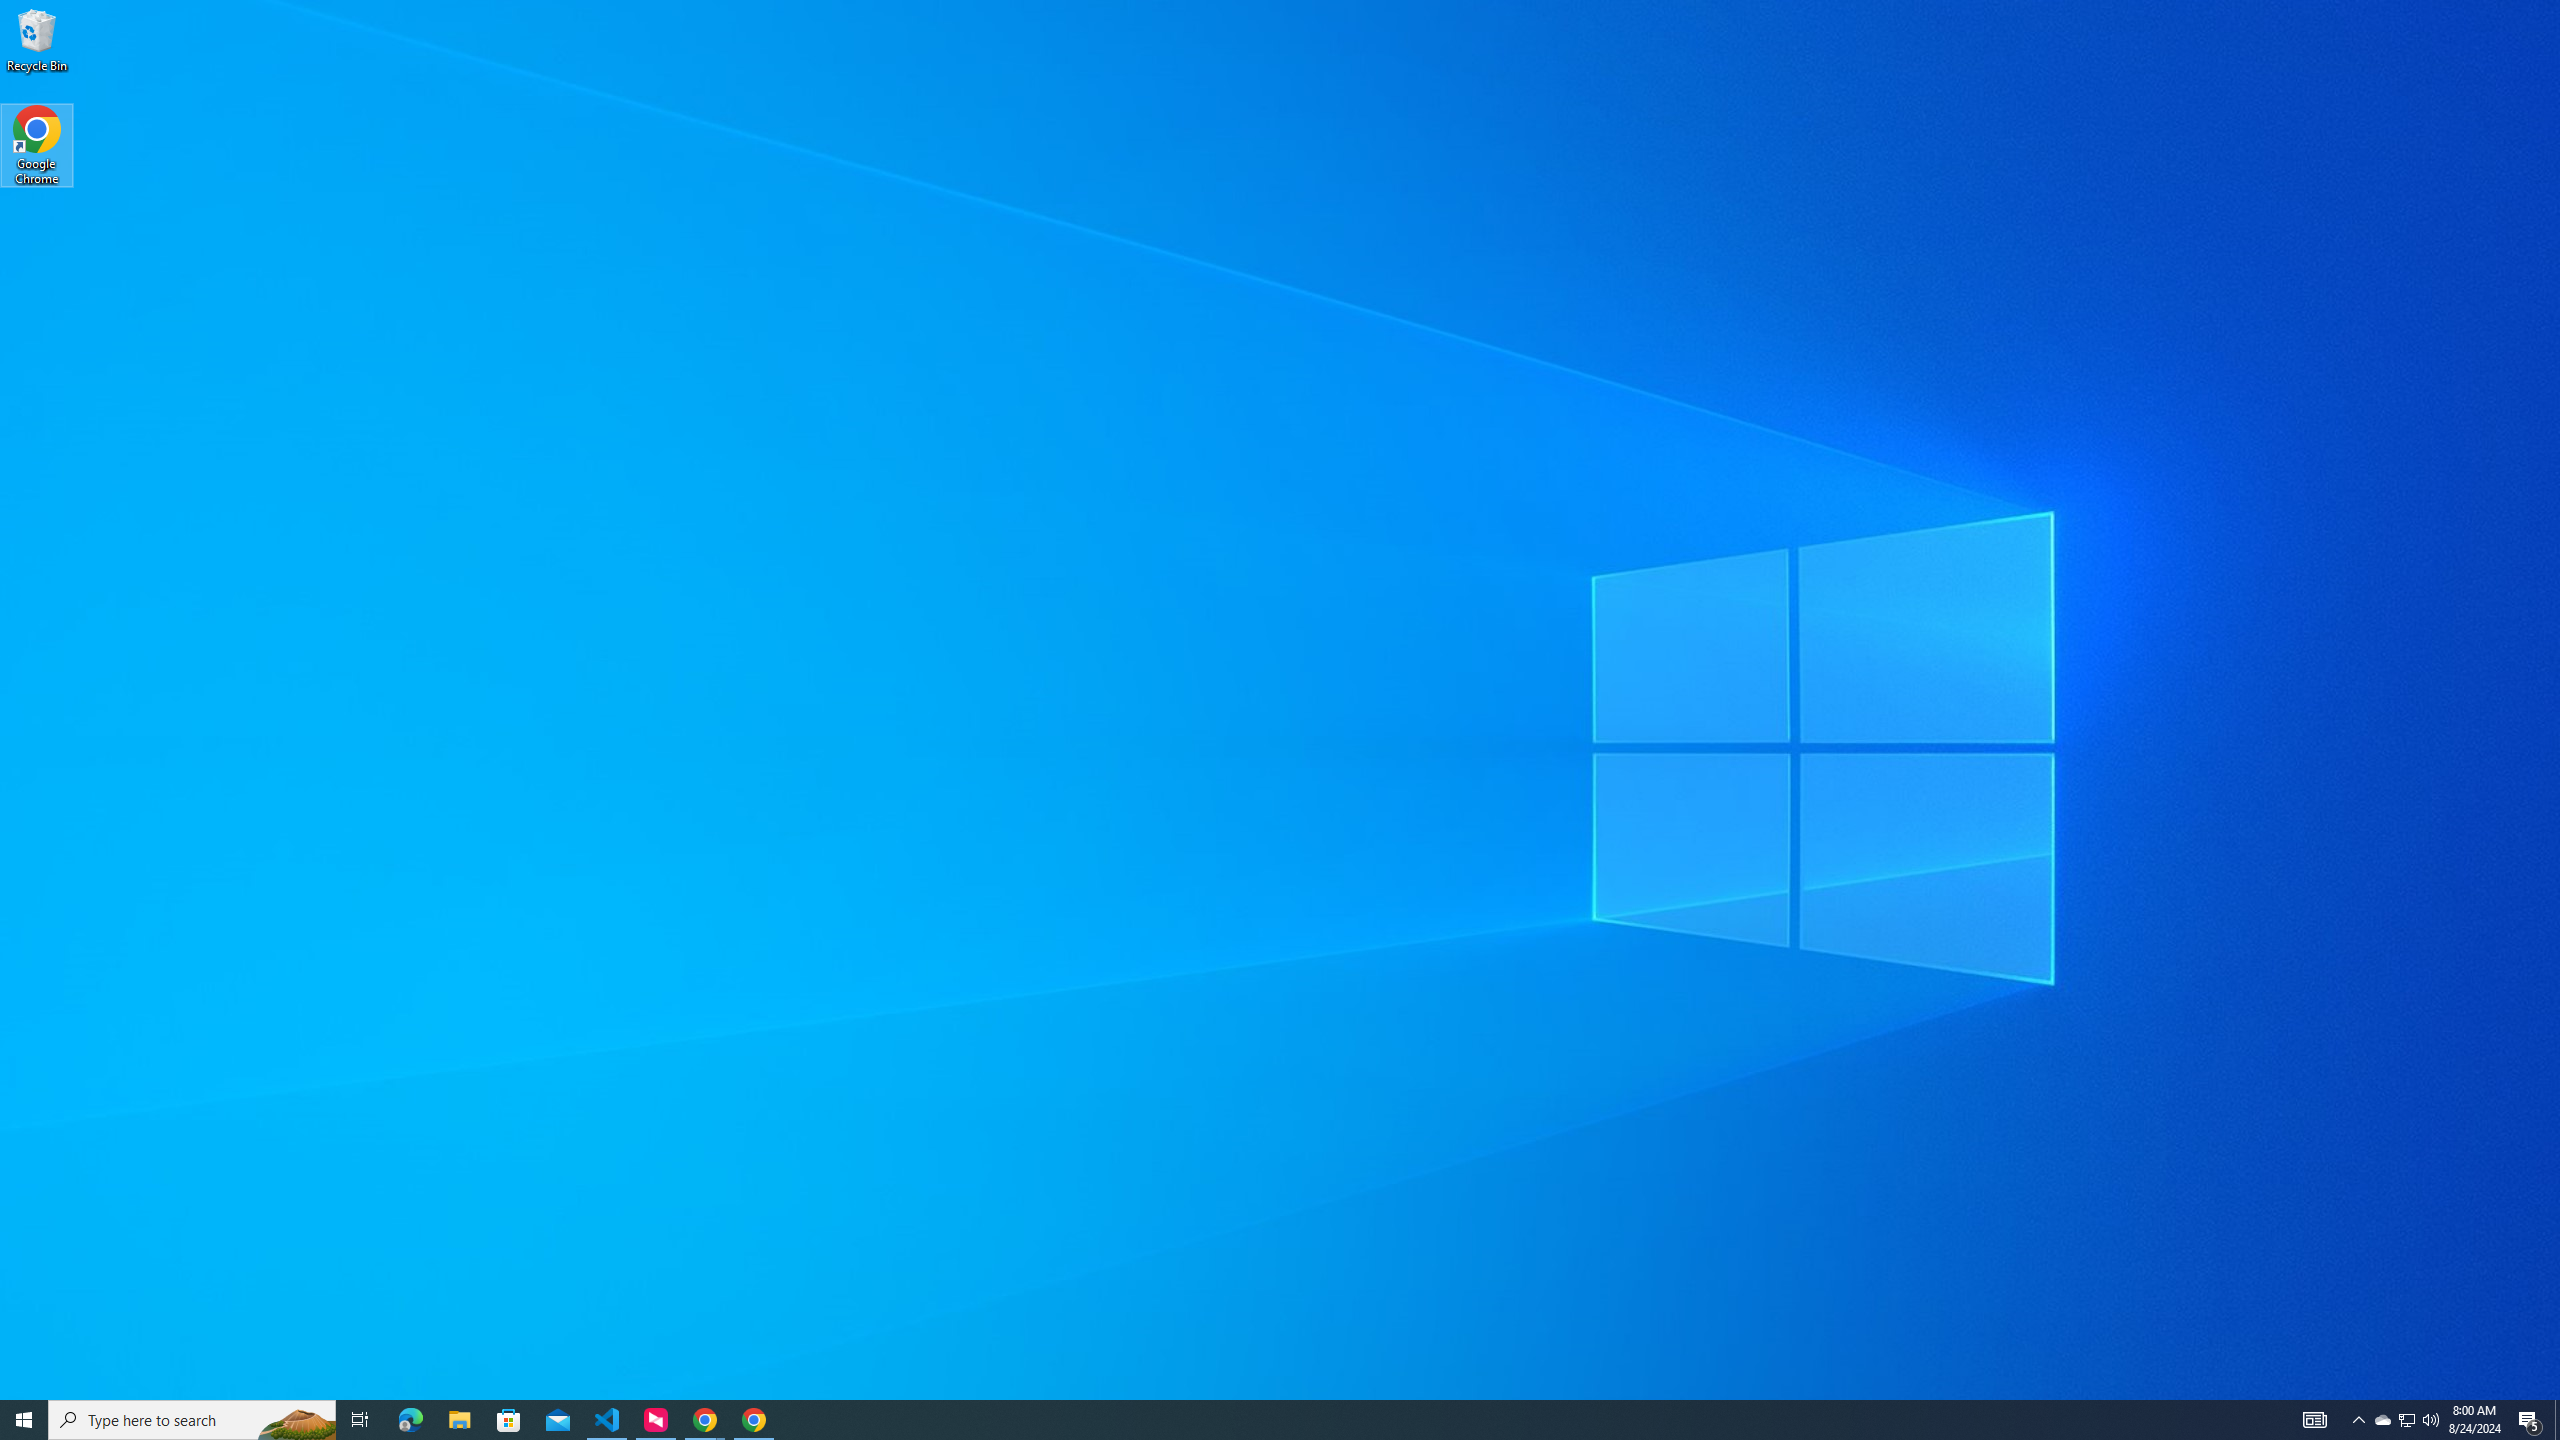  What do you see at coordinates (37, 39) in the screenshot?
I see `Recycle Bin` at bounding box center [37, 39].